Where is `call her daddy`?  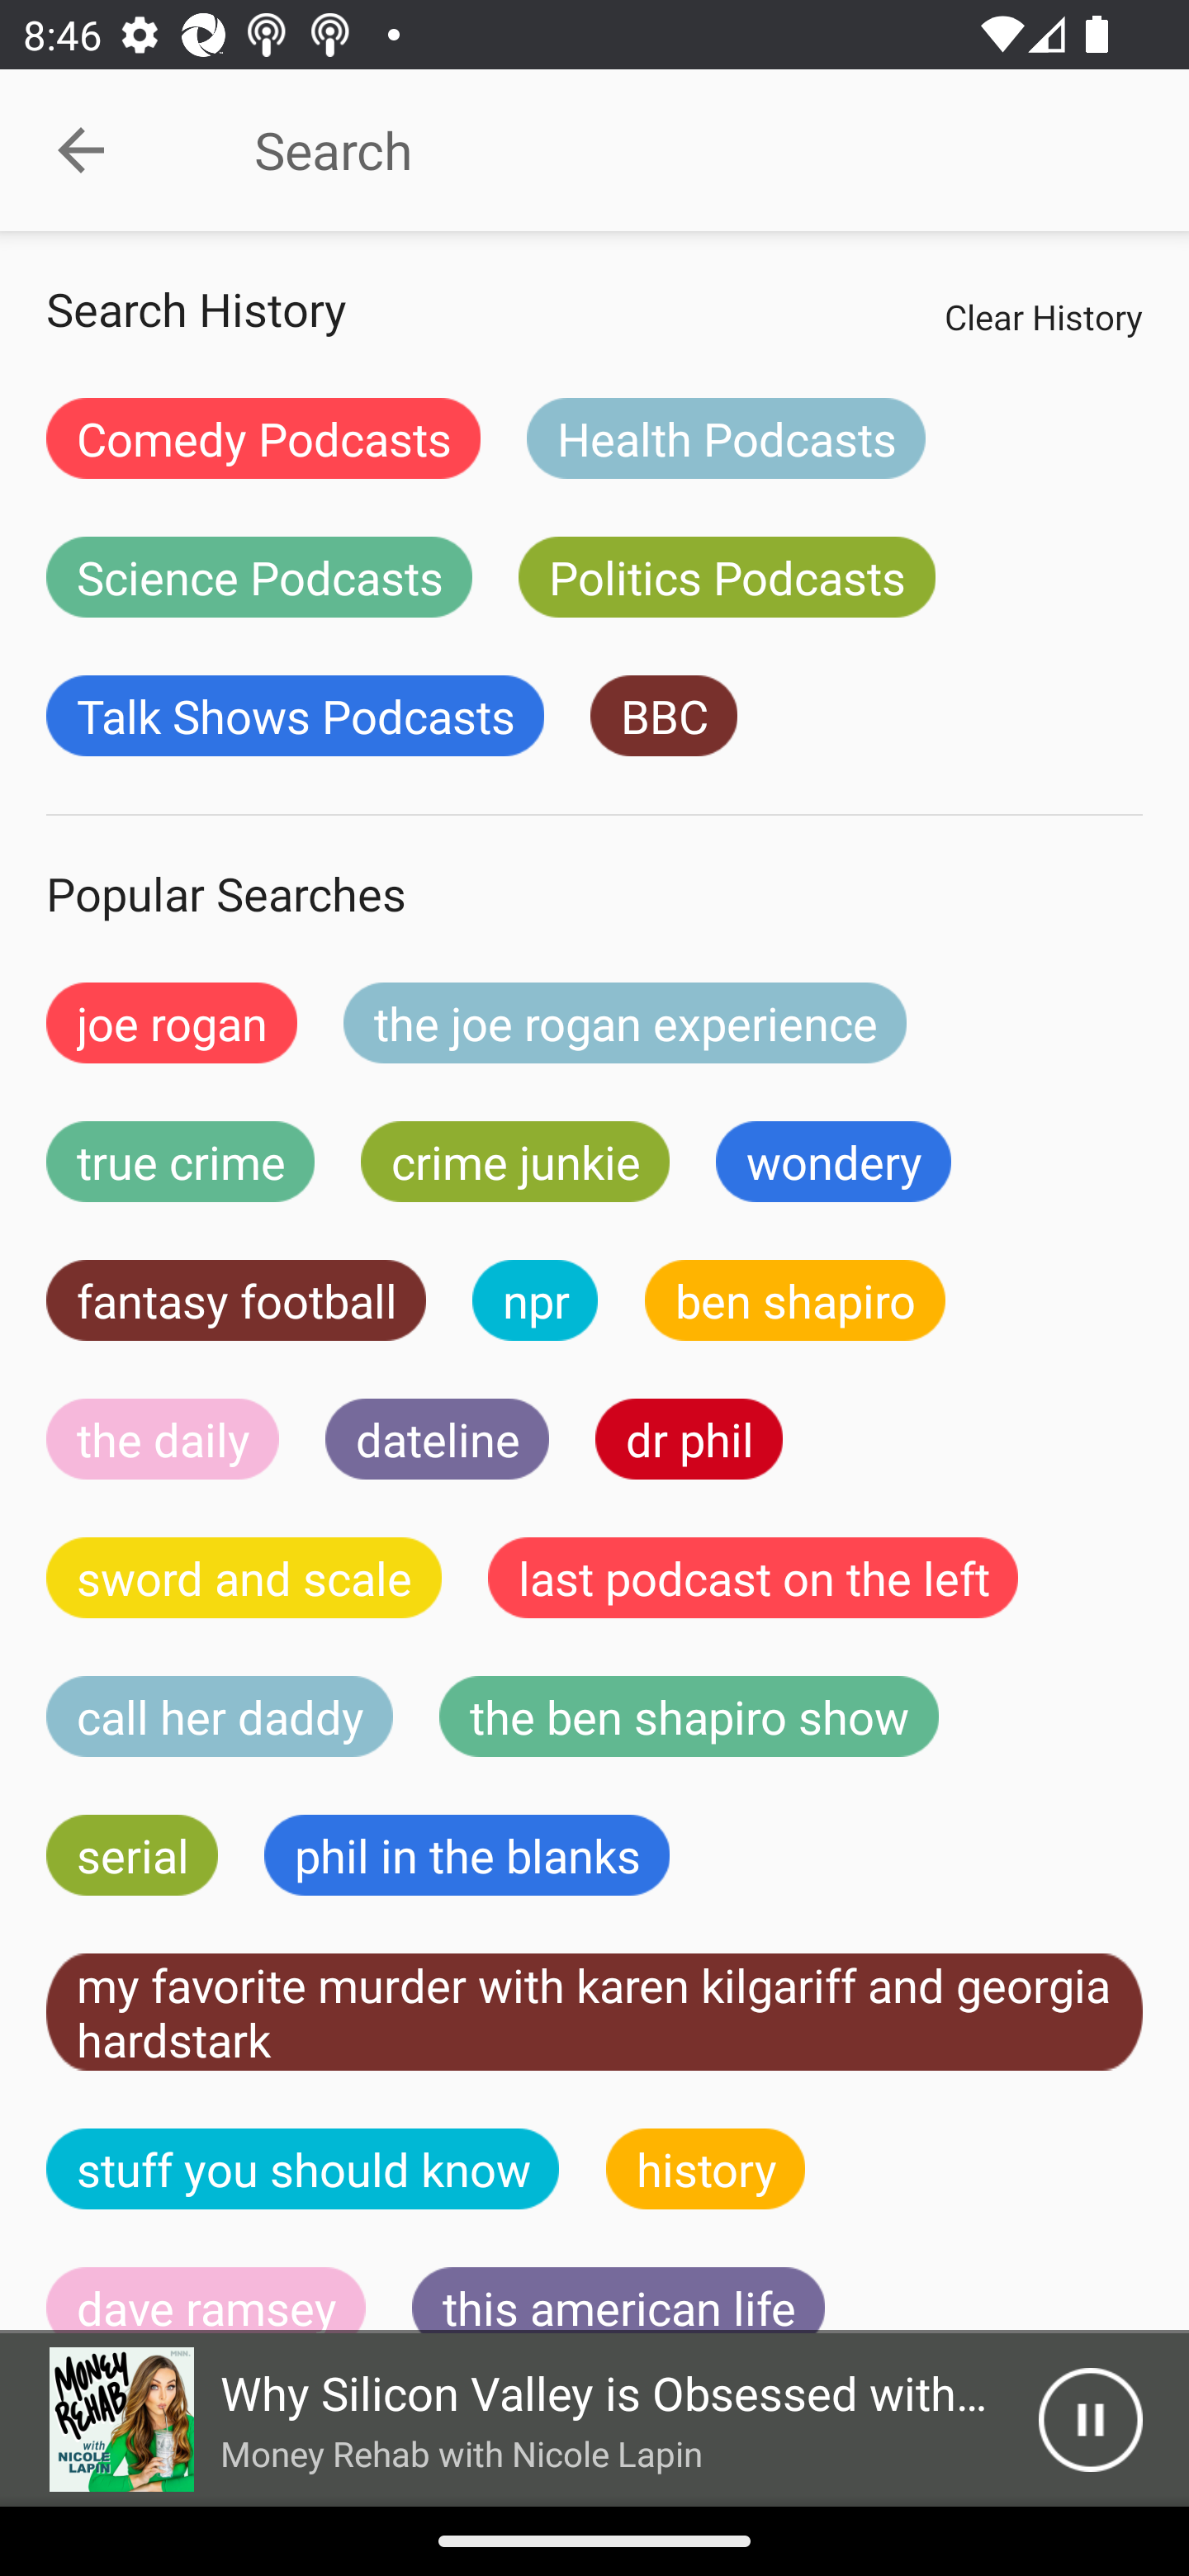 call her daddy is located at coordinates (220, 1717).